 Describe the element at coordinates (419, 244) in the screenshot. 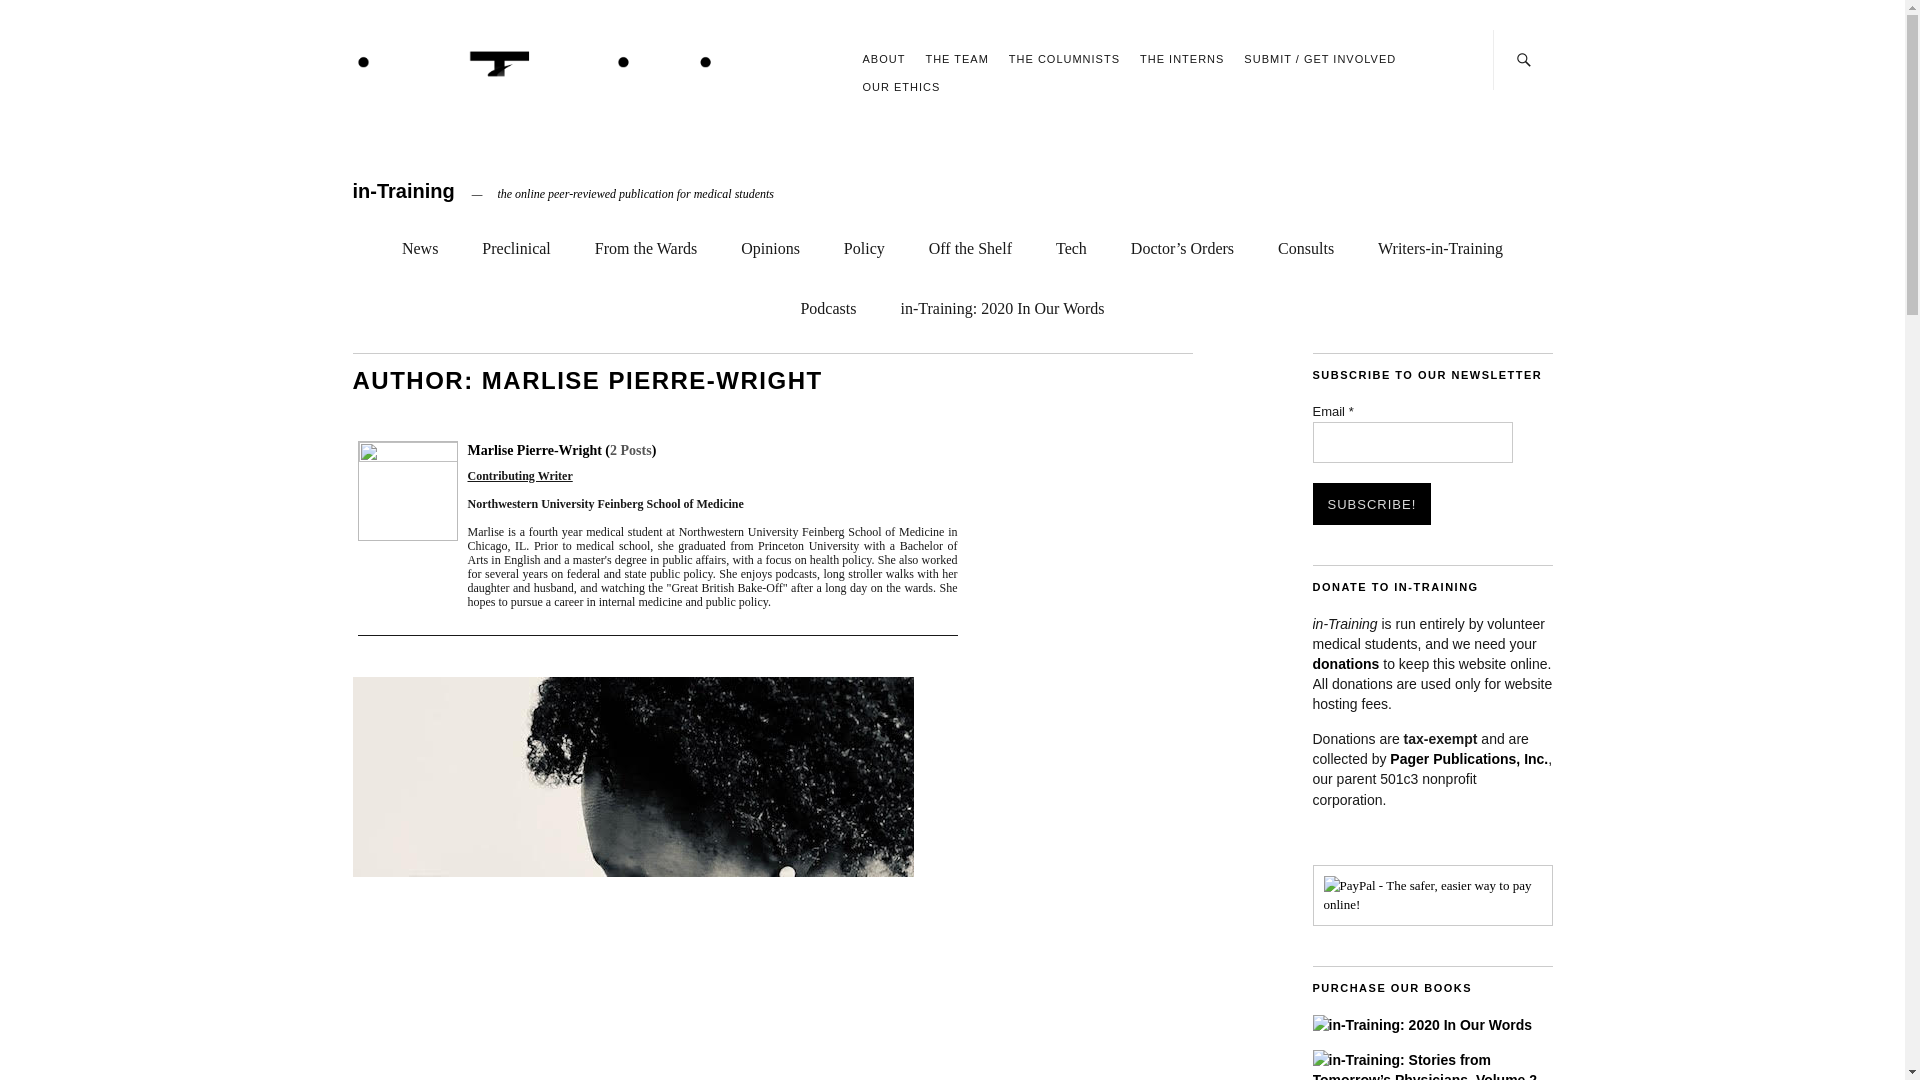

I see `News` at that location.